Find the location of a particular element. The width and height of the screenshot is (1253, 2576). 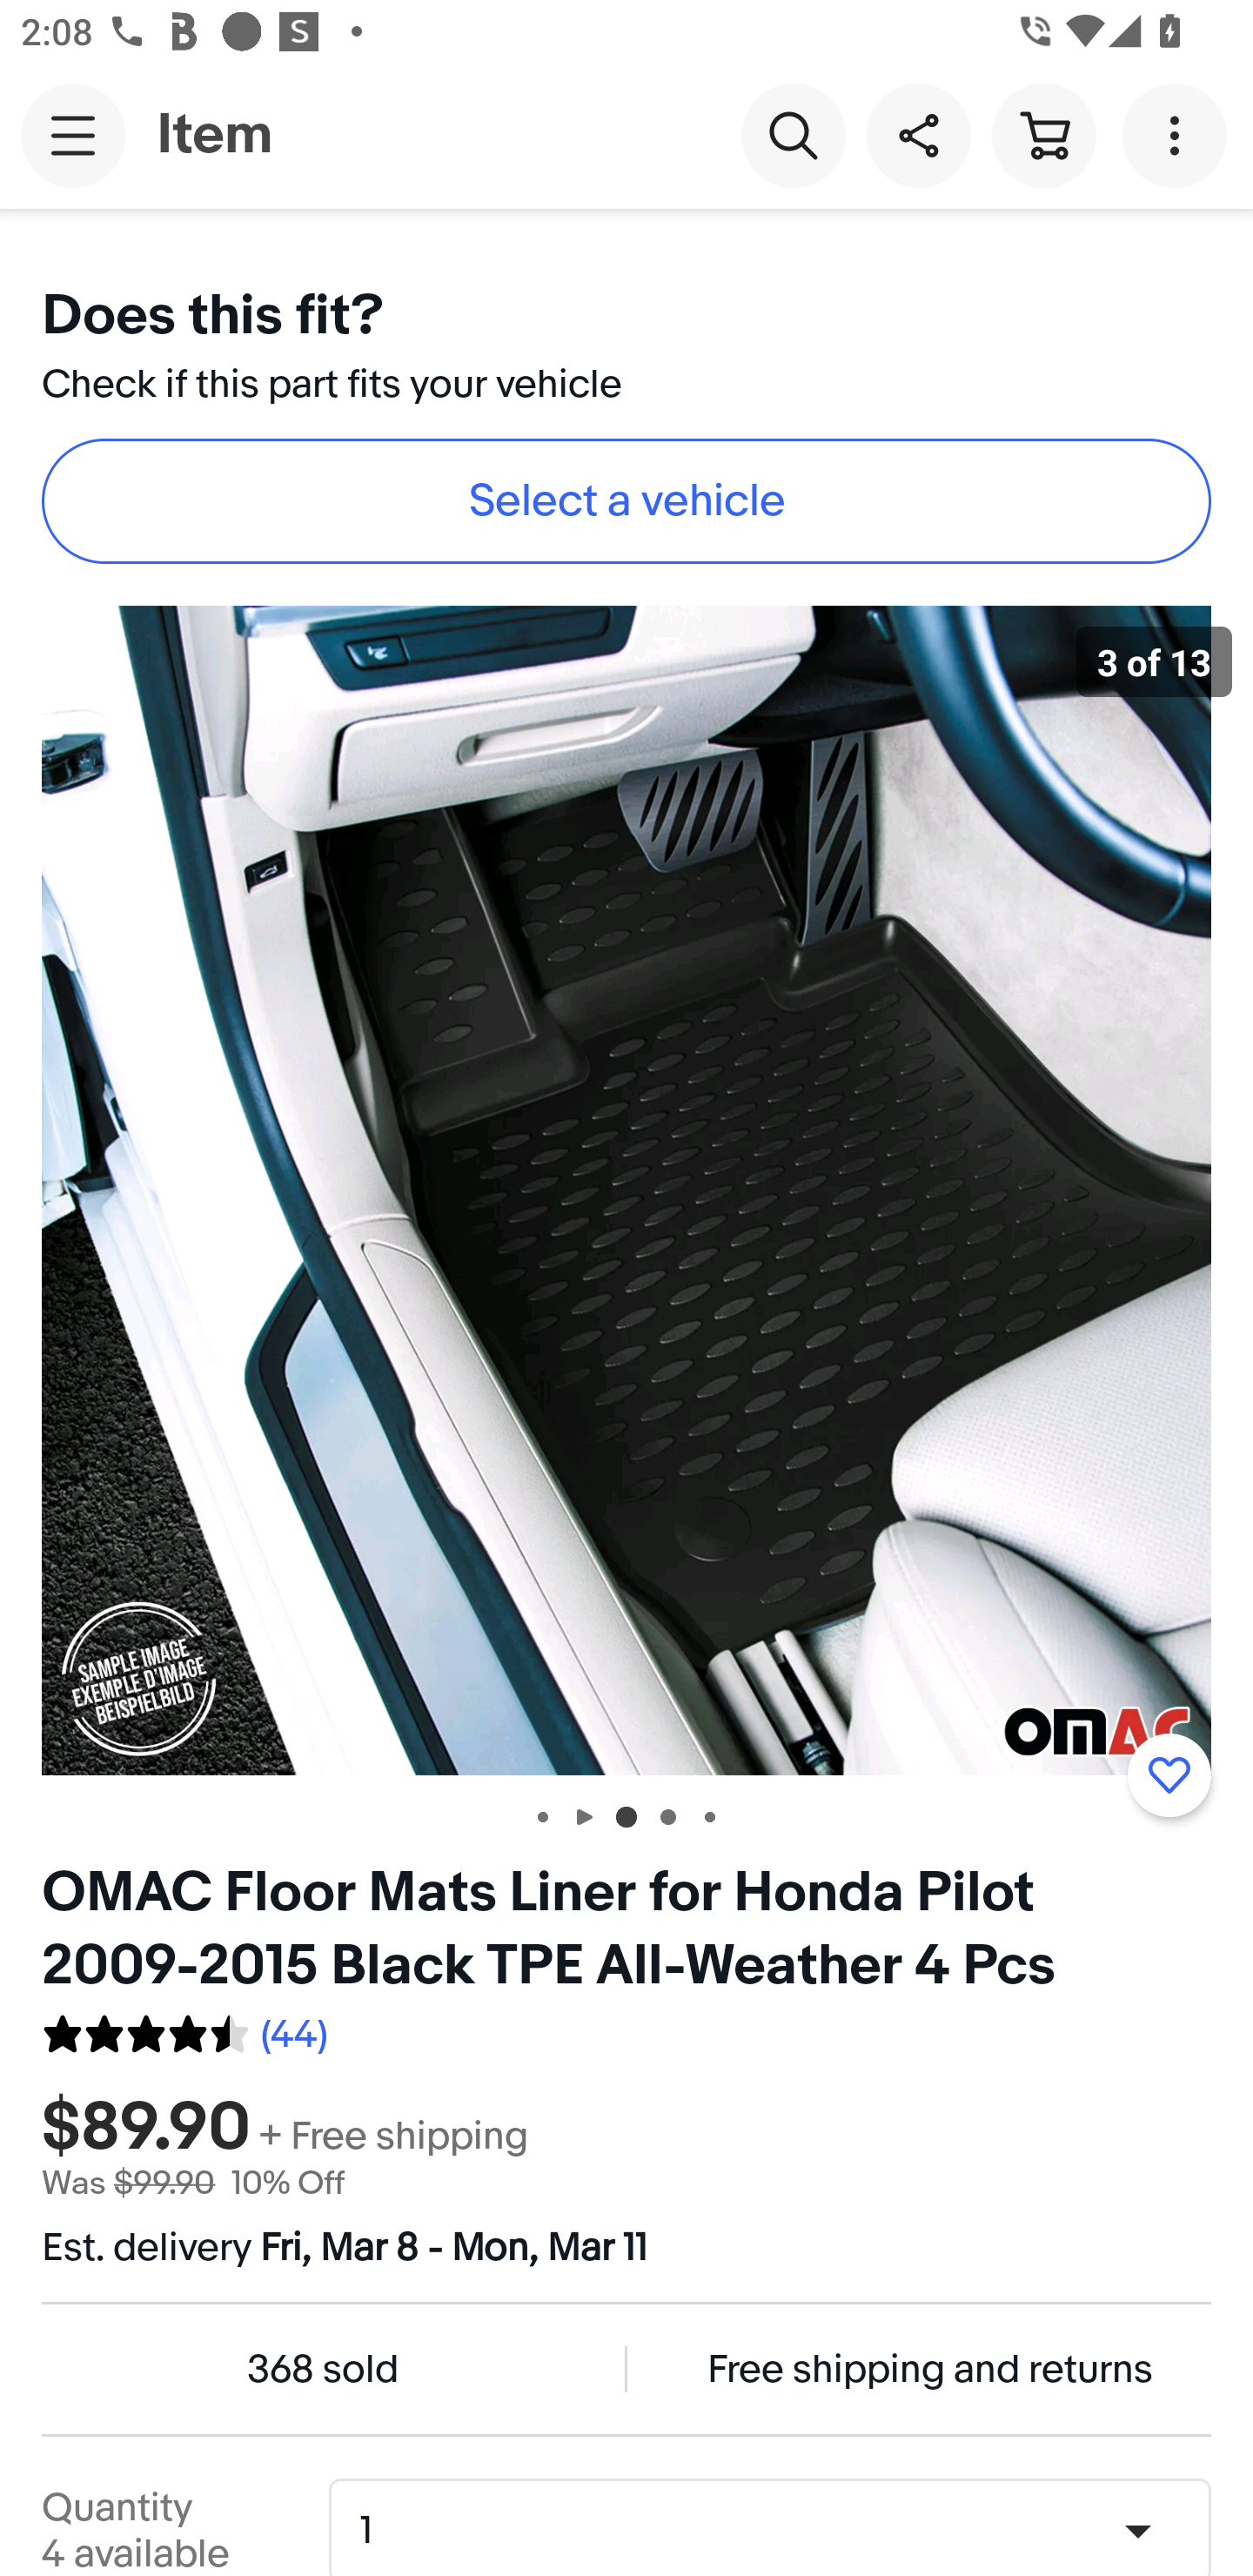

Select a vehicle is located at coordinates (626, 501).